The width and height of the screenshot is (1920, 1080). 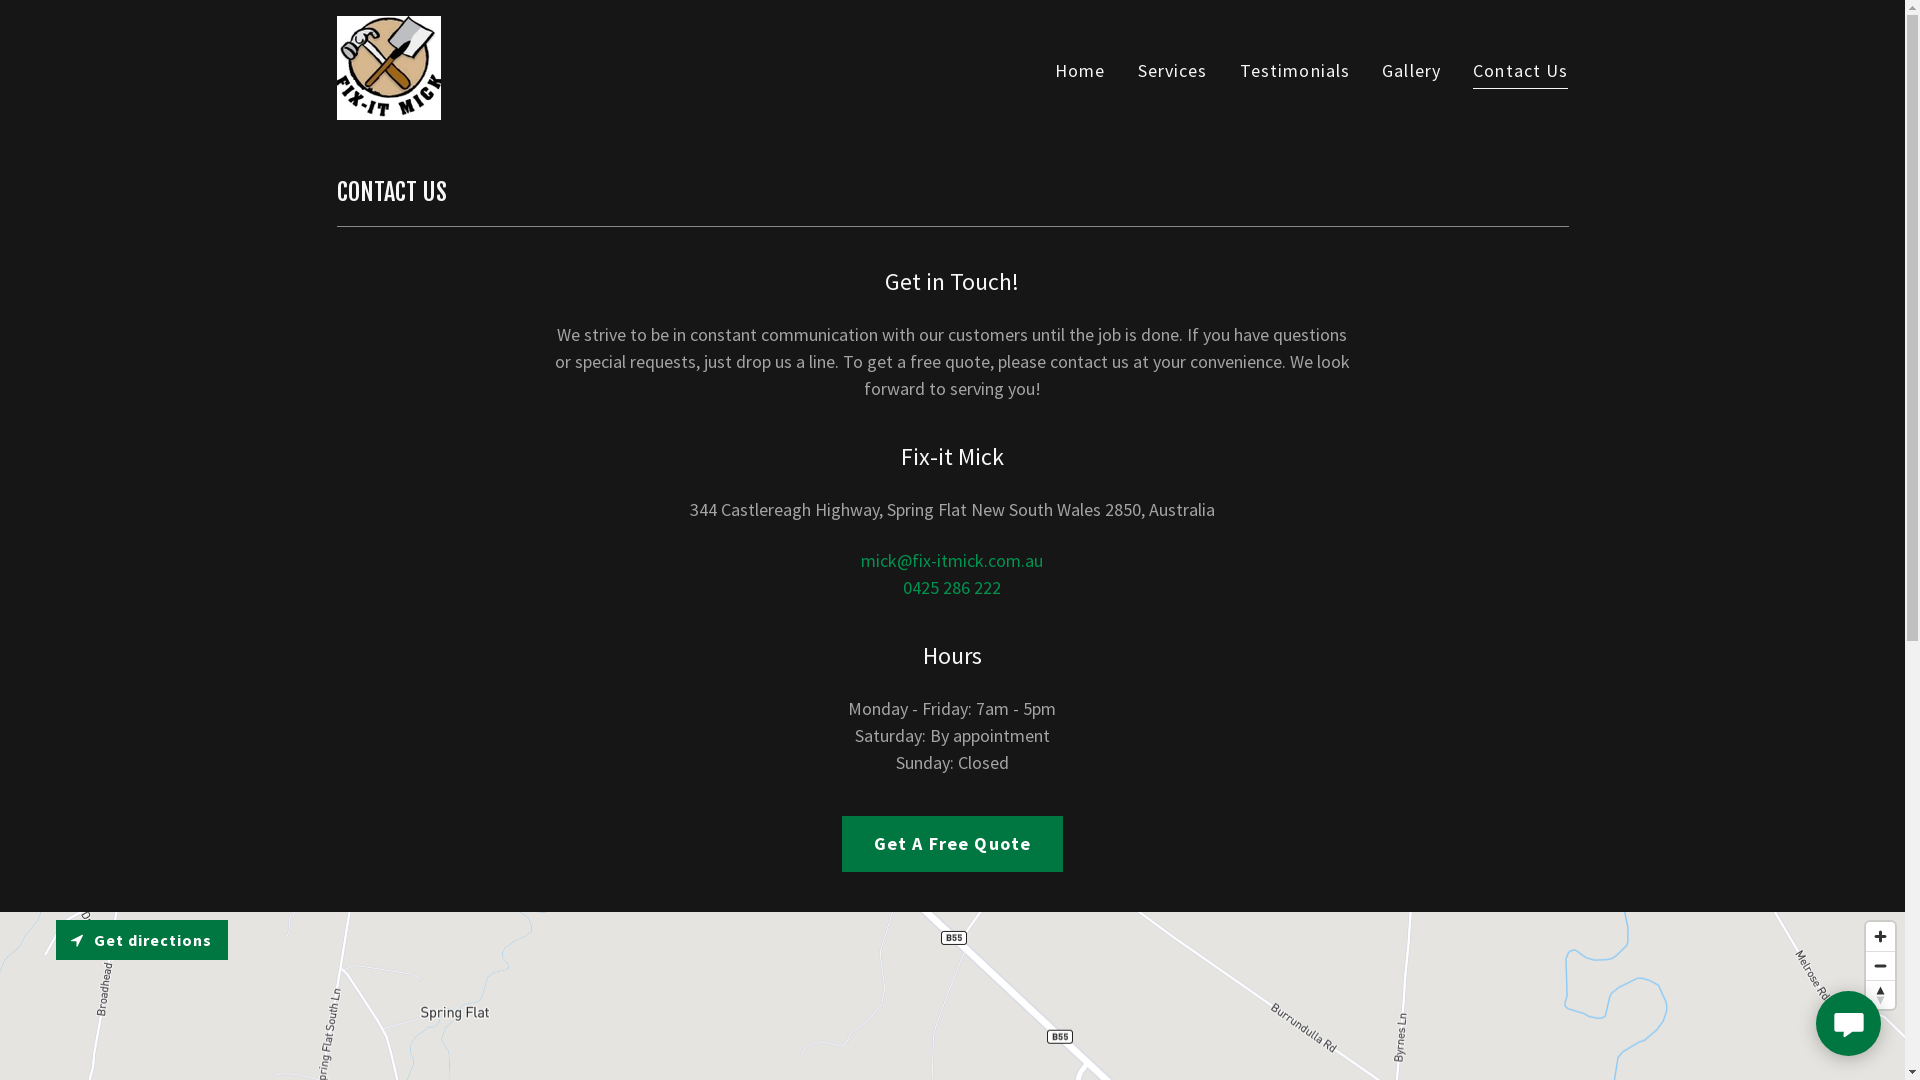 What do you see at coordinates (142, 940) in the screenshot?
I see `Get directions` at bounding box center [142, 940].